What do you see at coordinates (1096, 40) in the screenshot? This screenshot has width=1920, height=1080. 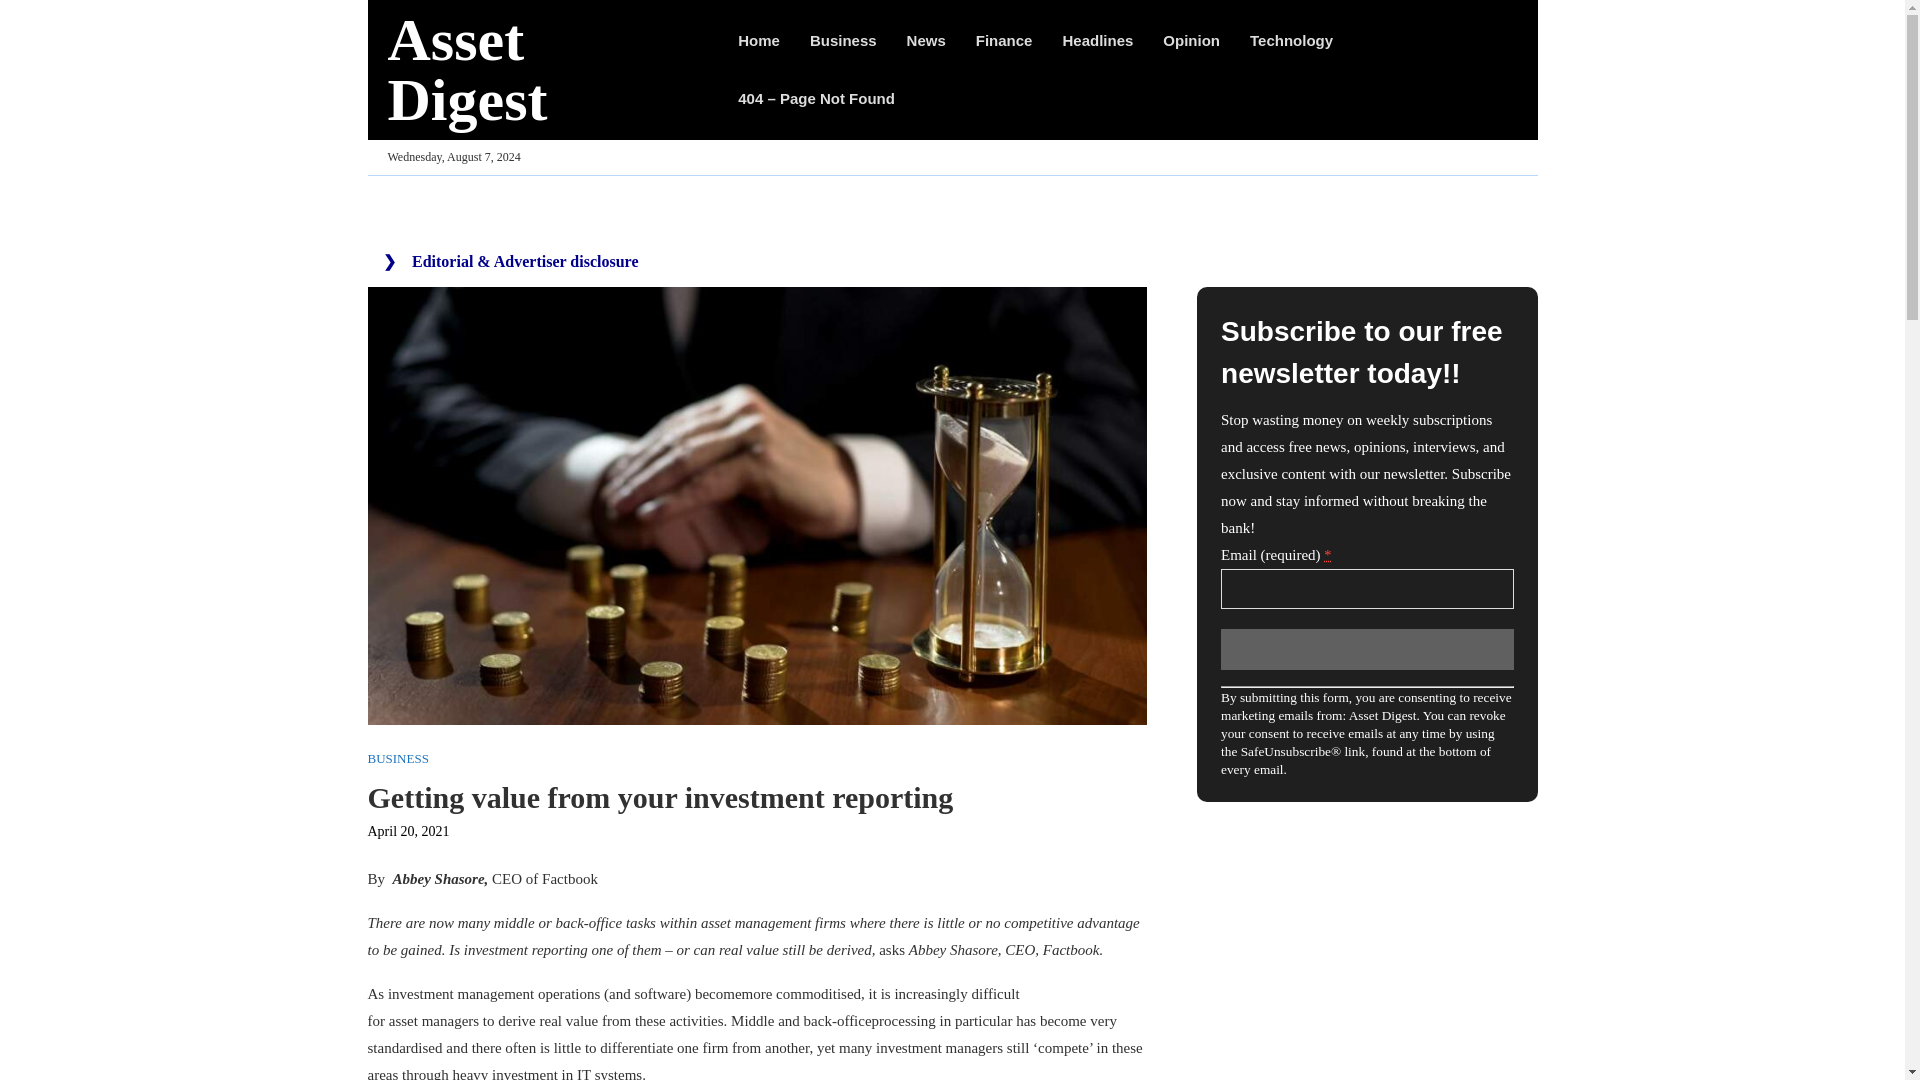 I see `Headlines` at bounding box center [1096, 40].